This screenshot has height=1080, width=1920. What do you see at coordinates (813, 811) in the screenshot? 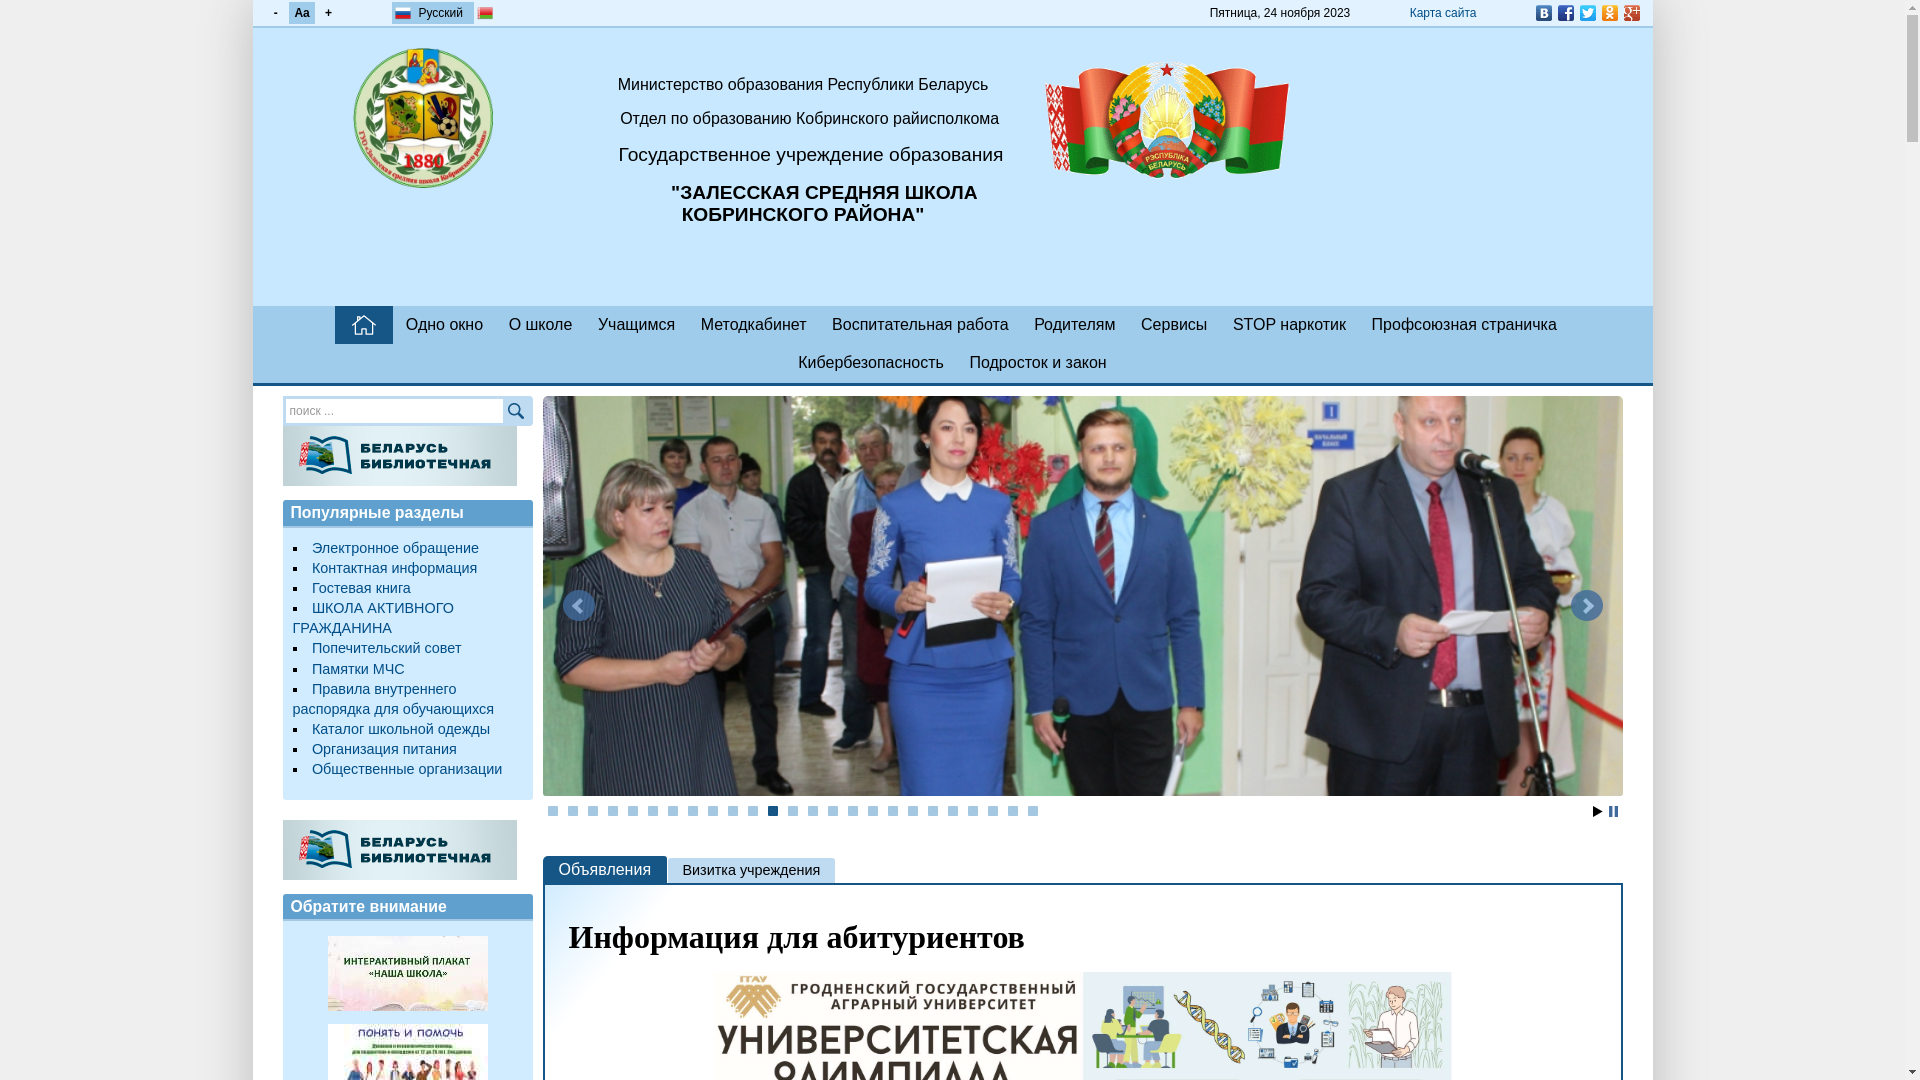
I see `14` at bounding box center [813, 811].